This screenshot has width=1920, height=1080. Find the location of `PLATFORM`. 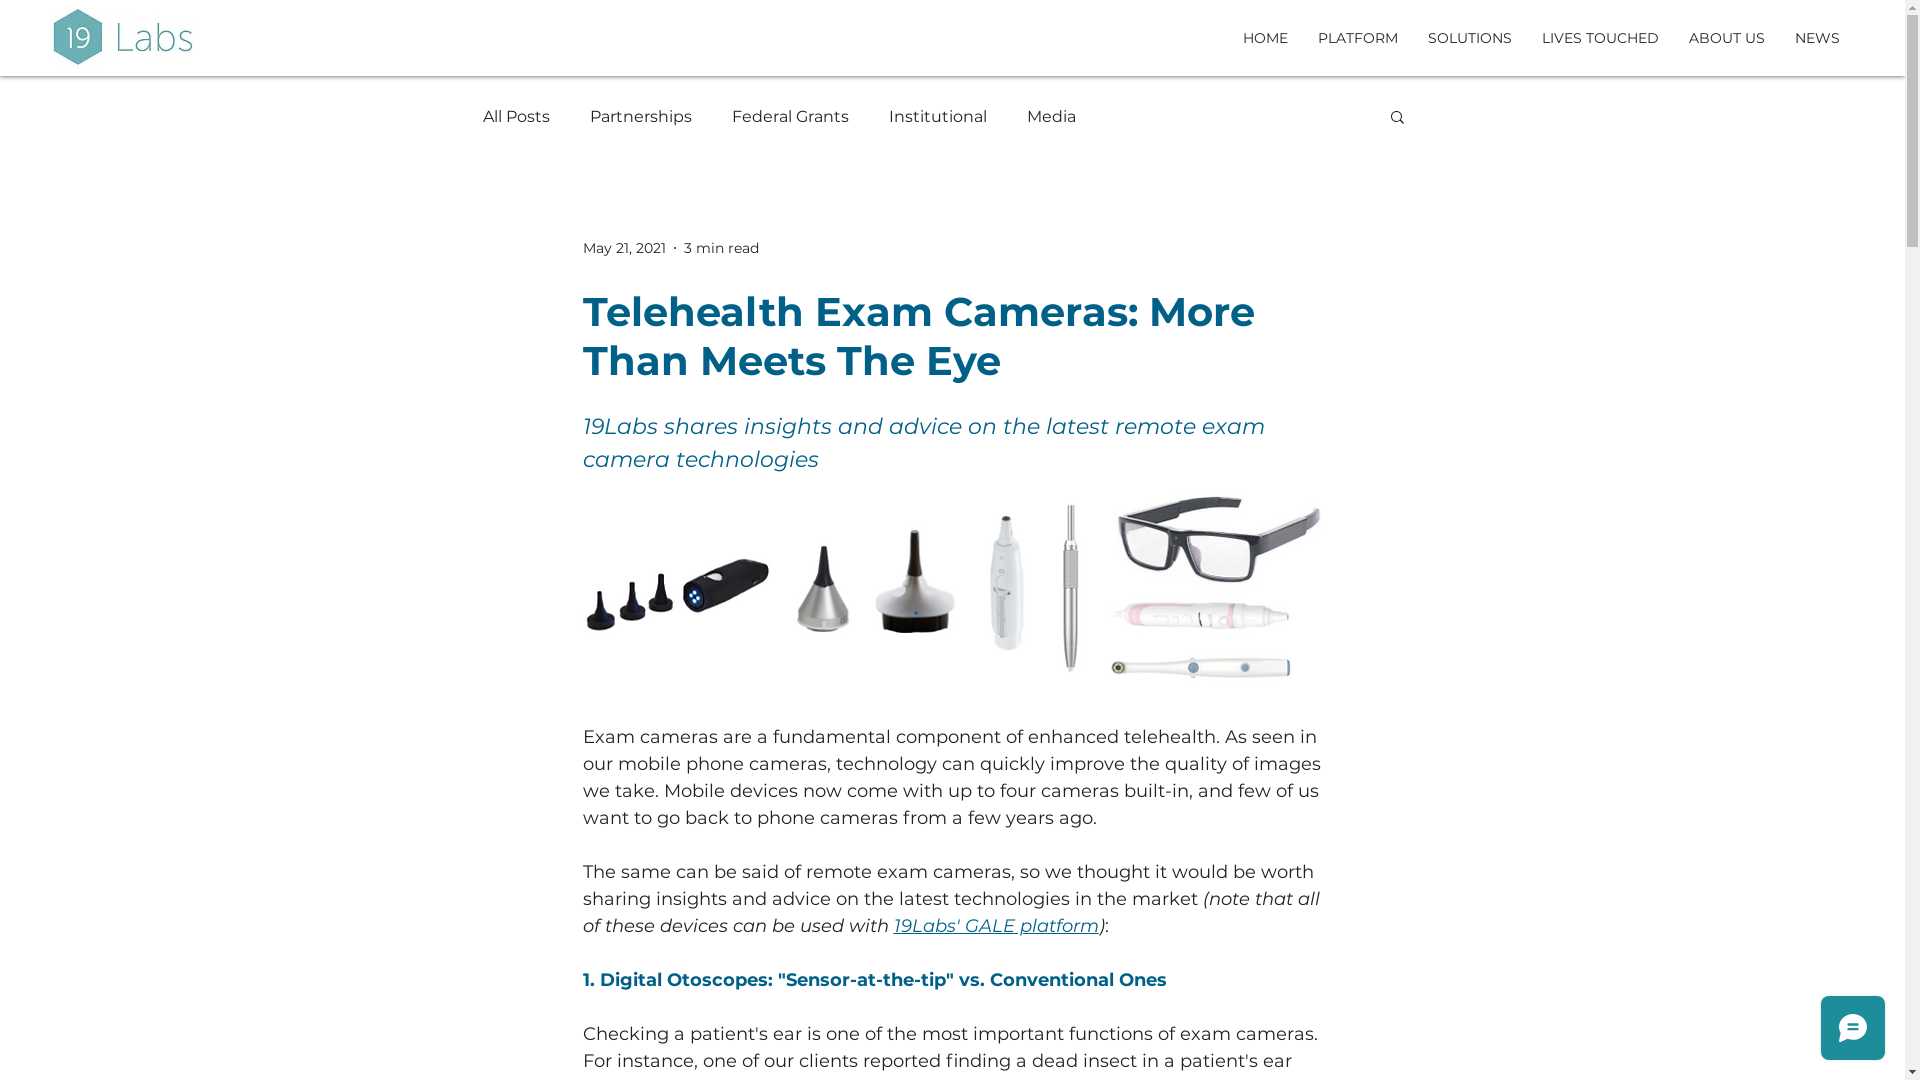

PLATFORM is located at coordinates (1358, 38).